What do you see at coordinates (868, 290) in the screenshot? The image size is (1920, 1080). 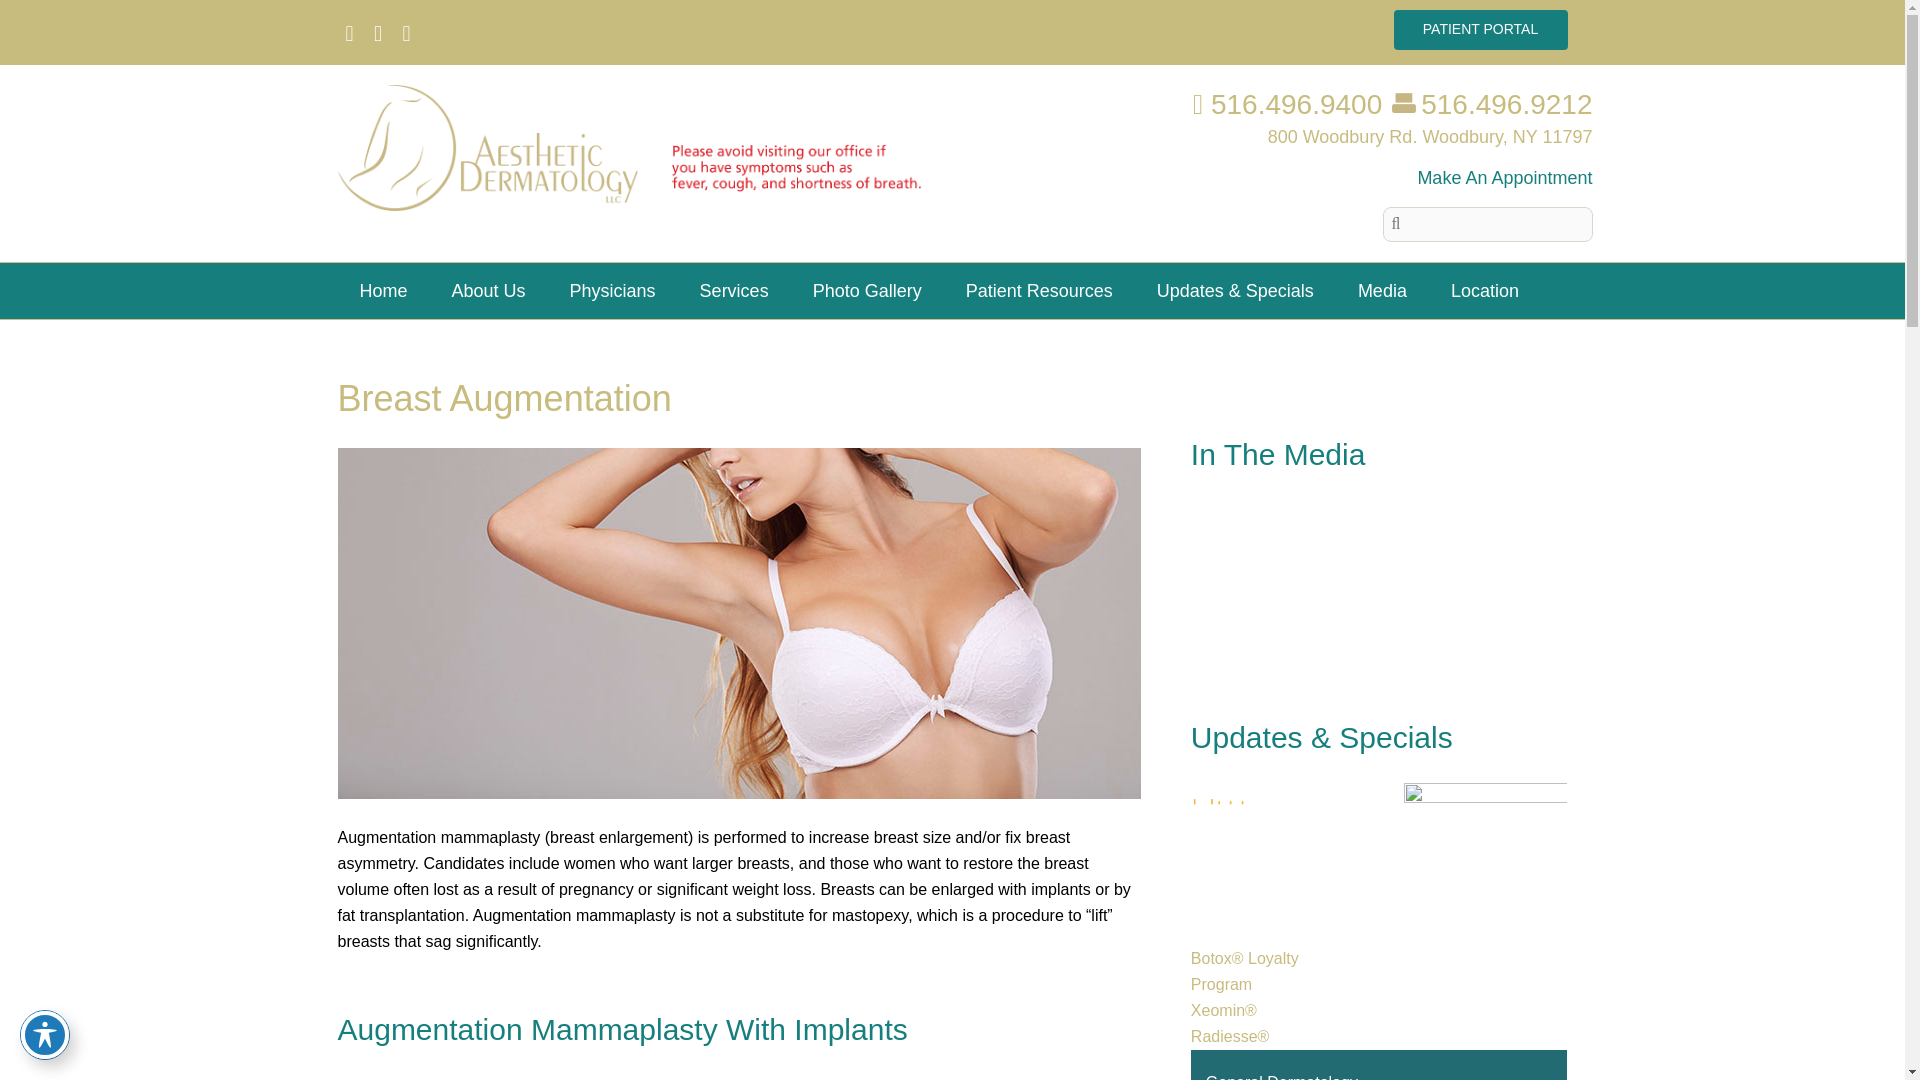 I see `Photo Gallery` at bounding box center [868, 290].